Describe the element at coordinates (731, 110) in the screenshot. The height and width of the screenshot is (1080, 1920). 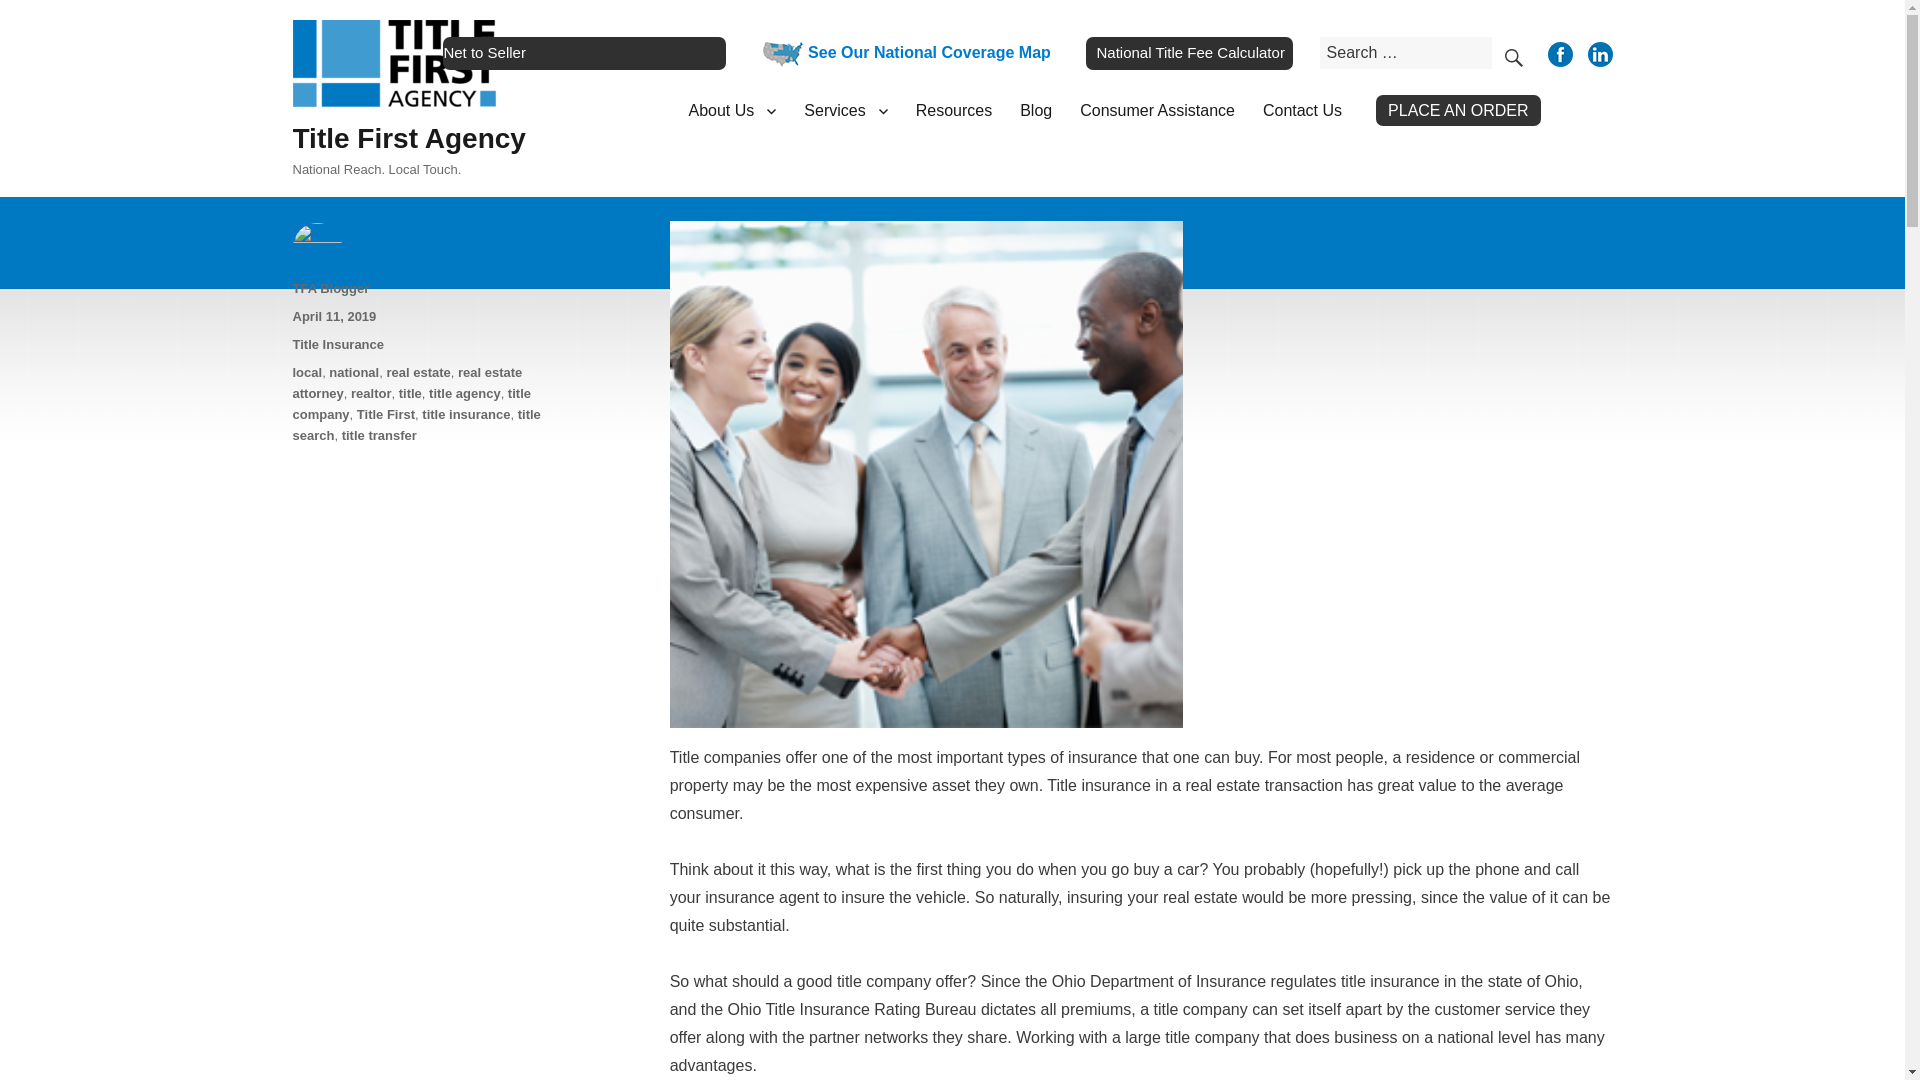
I see `About Us` at that location.